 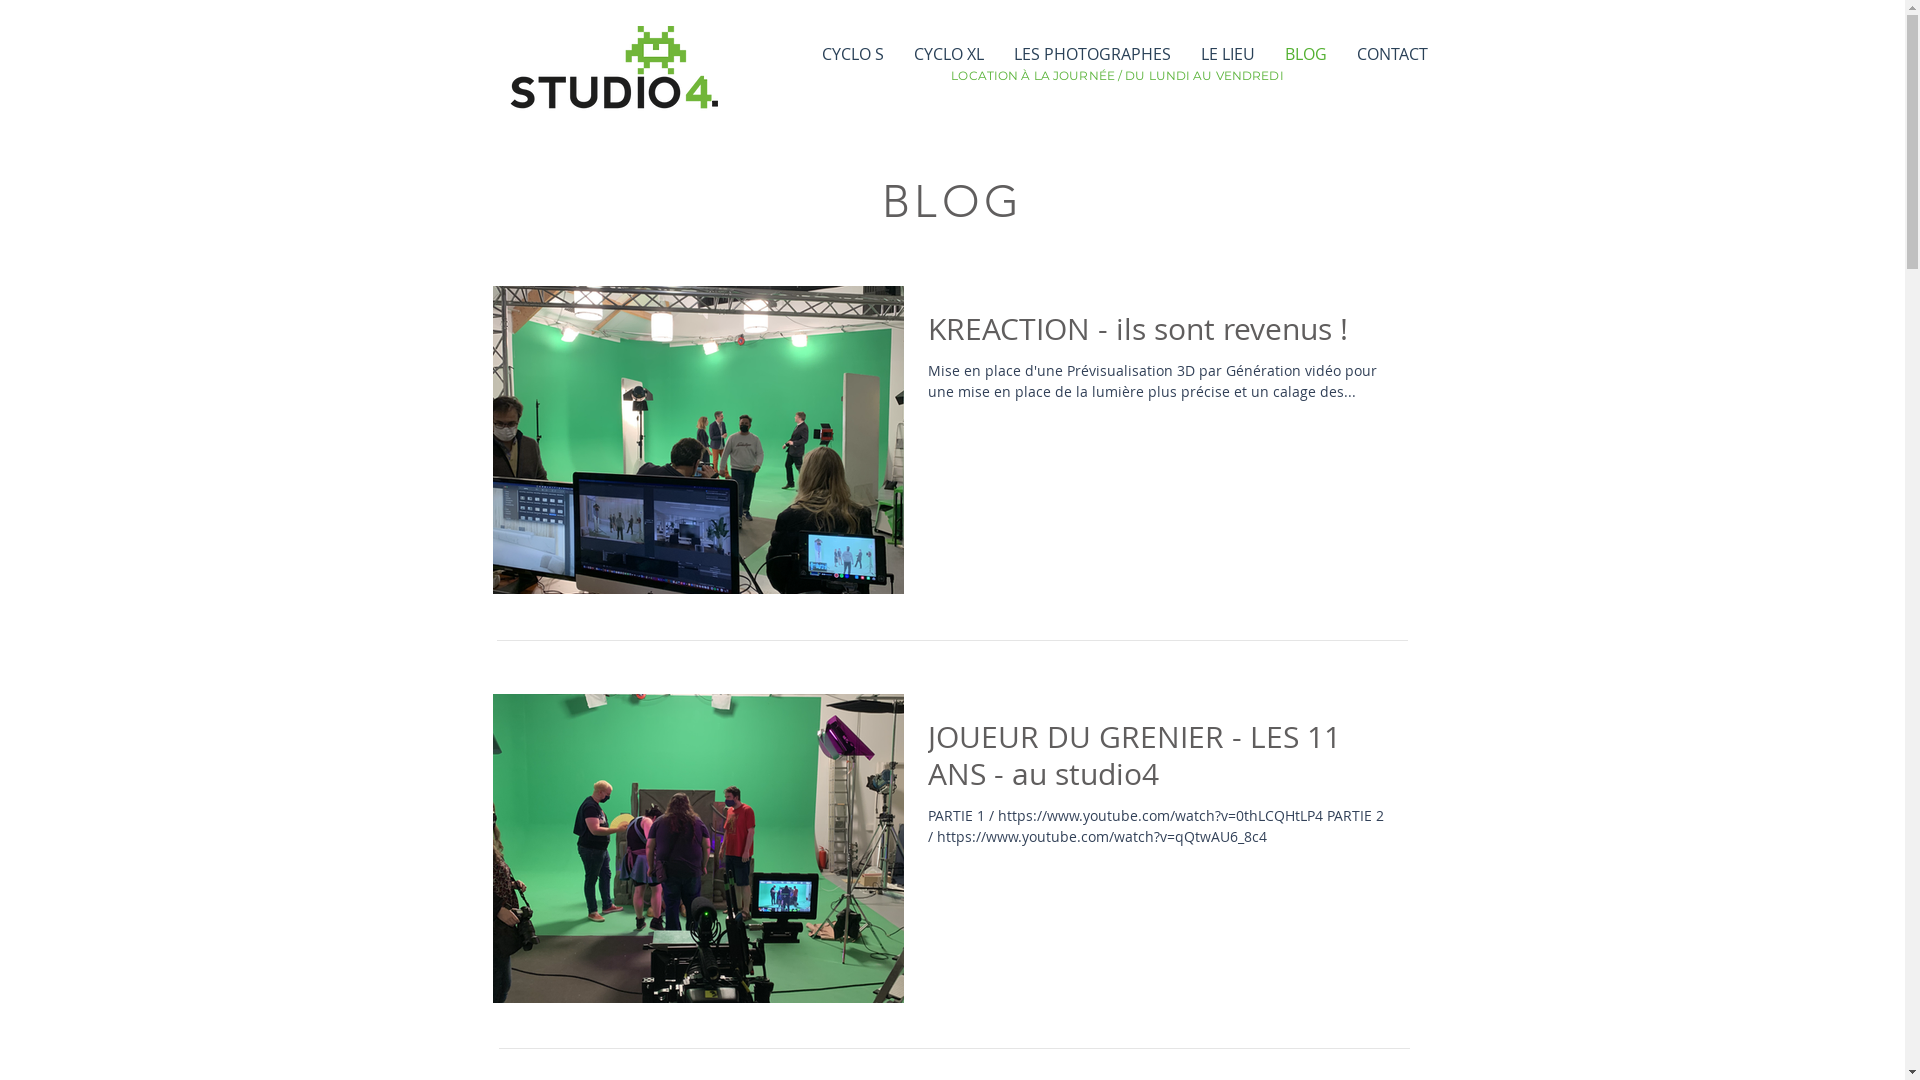 I want to click on CYCLO S, so click(x=852, y=54).